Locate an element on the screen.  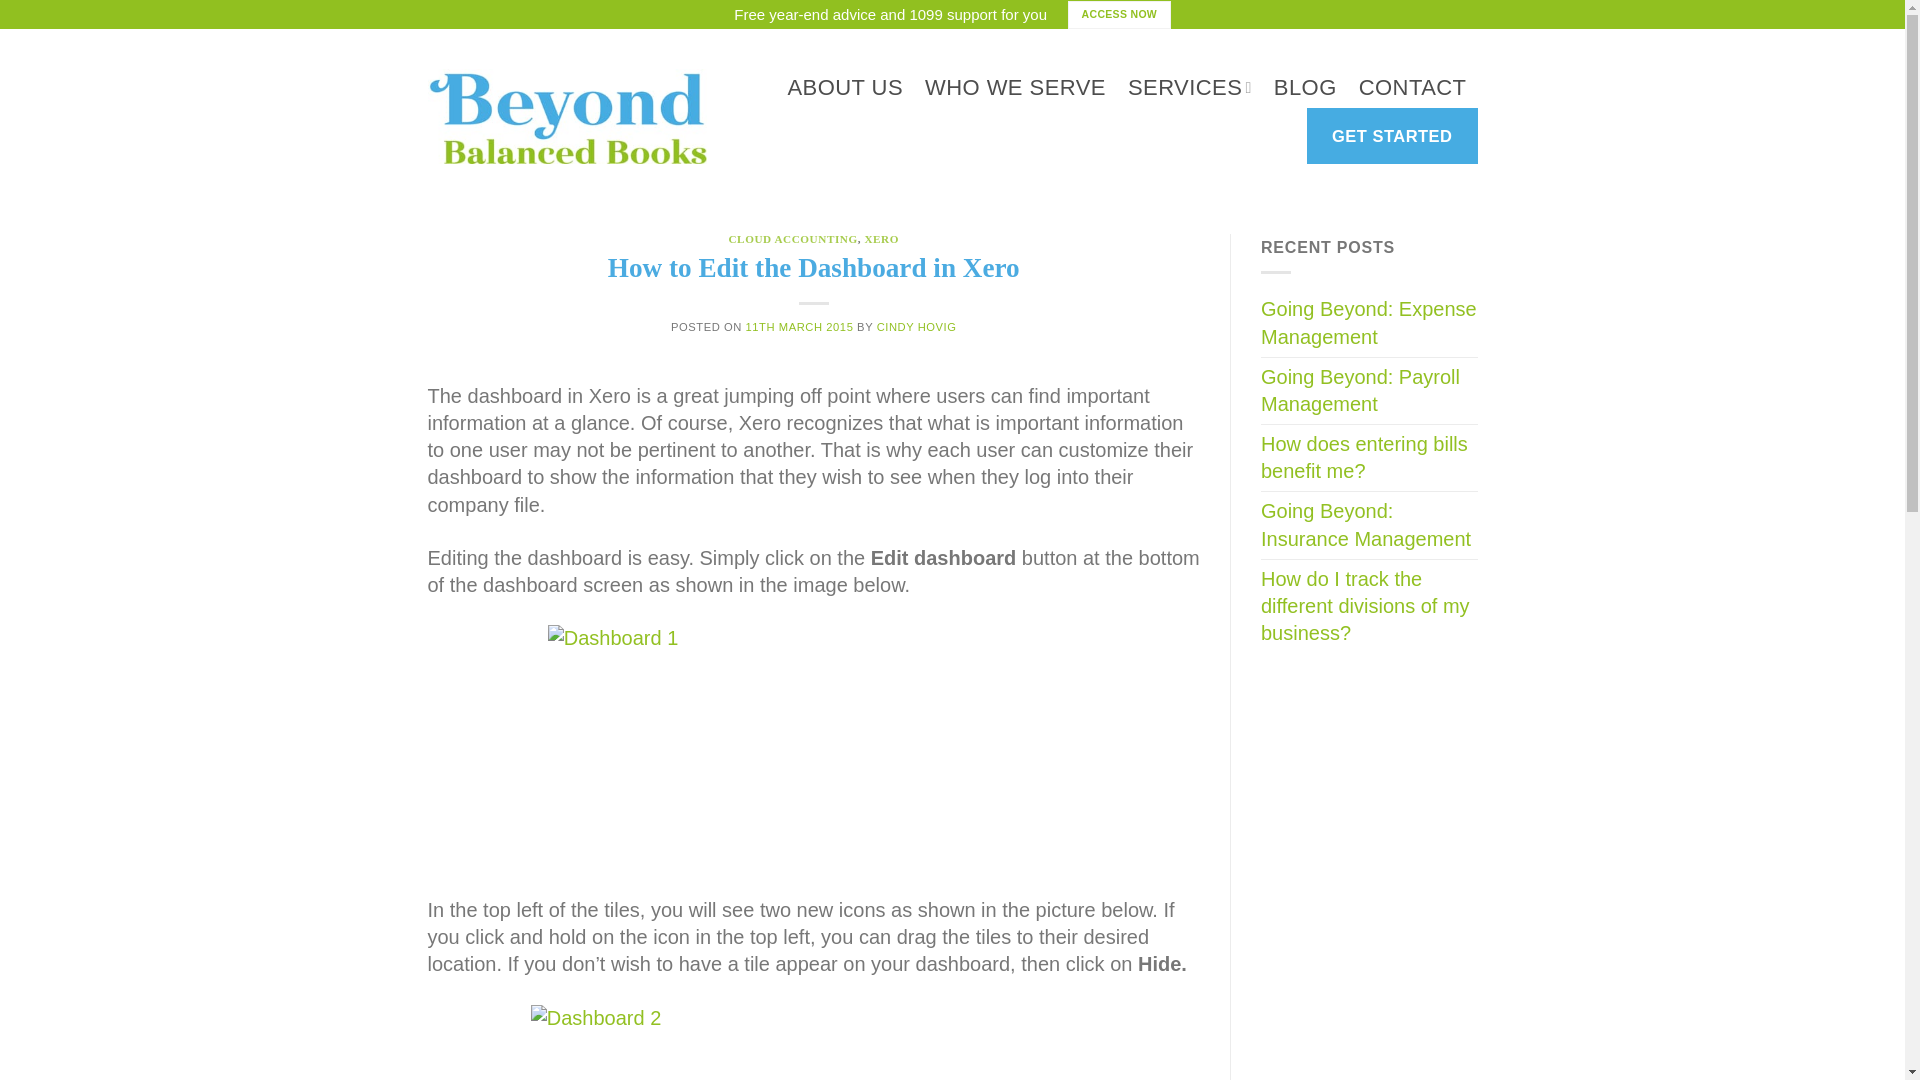
How do I track the different divisions of my business? is located at coordinates (1370, 607).